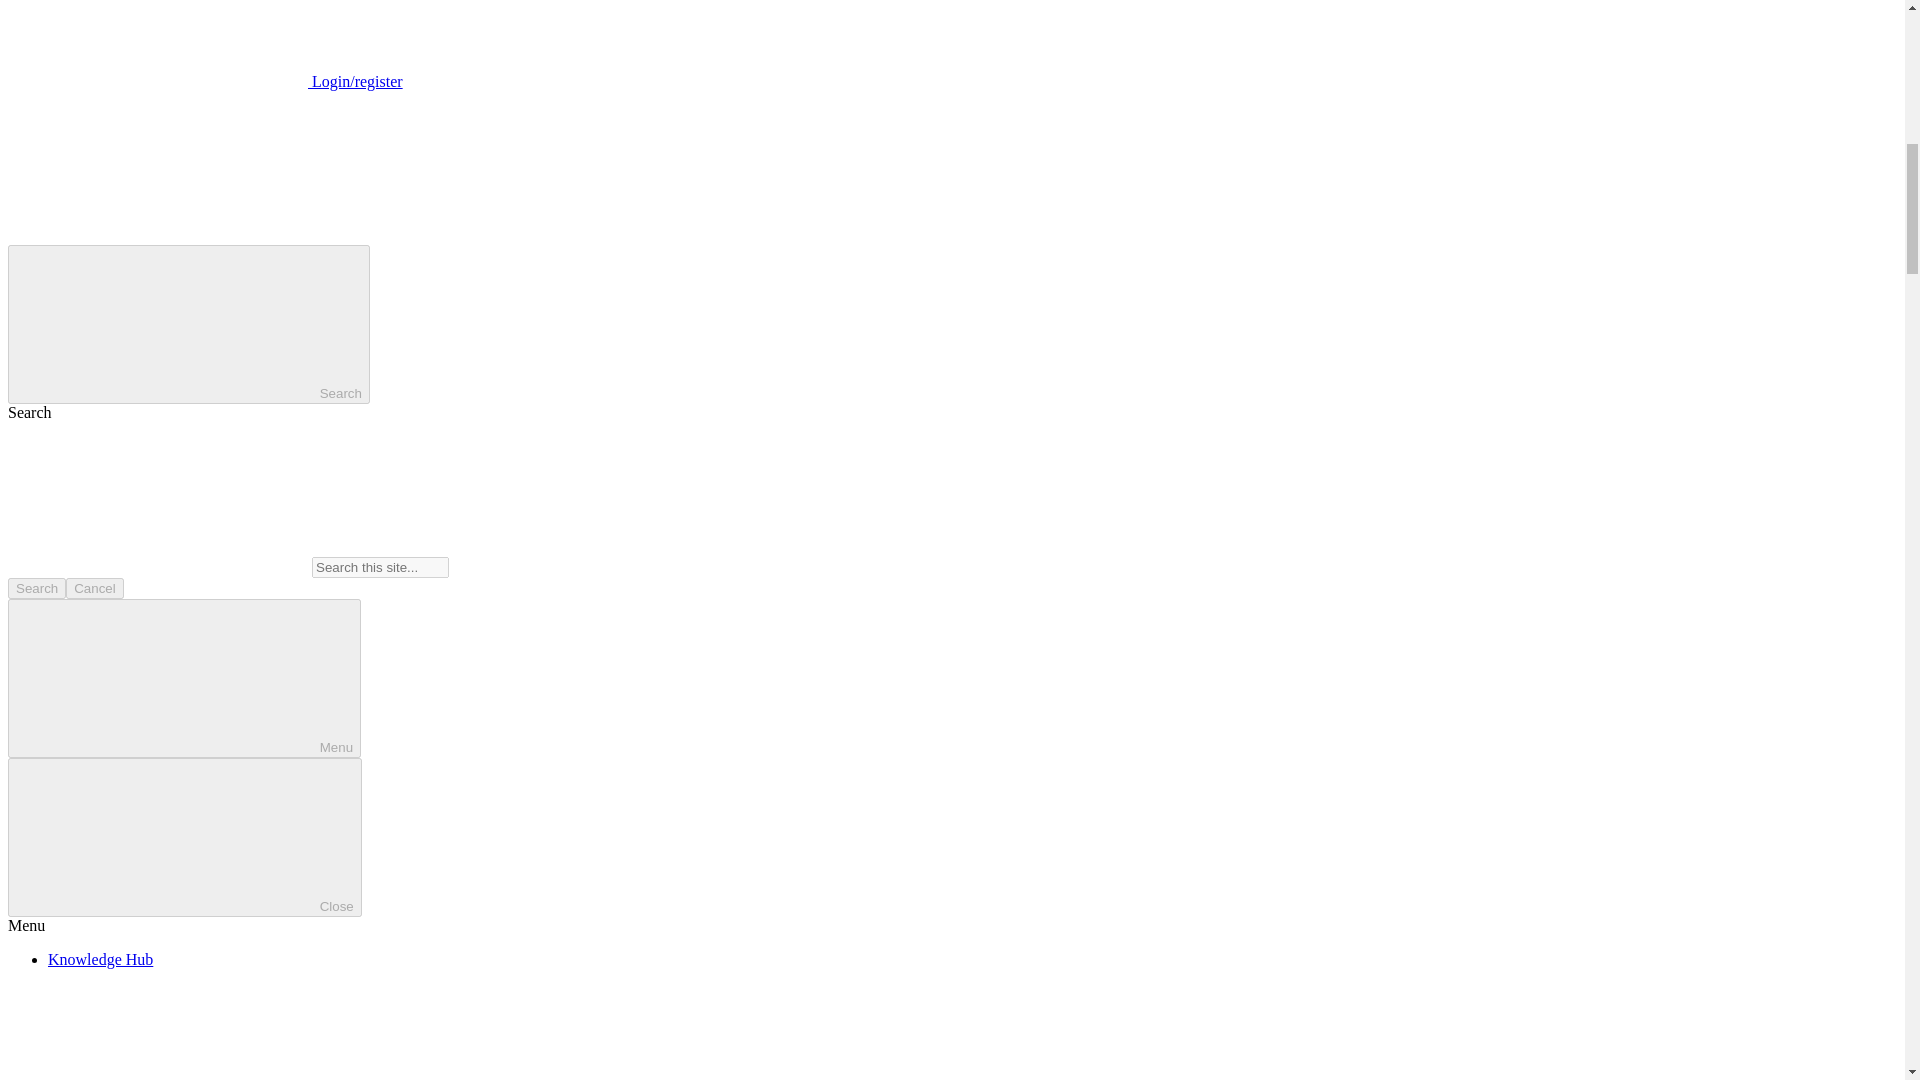 The width and height of the screenshot is (1920, 1080). What do you see at coordinates (184, 678) in the screenshot?
I see `Menu` at bounding box center [184, 678].